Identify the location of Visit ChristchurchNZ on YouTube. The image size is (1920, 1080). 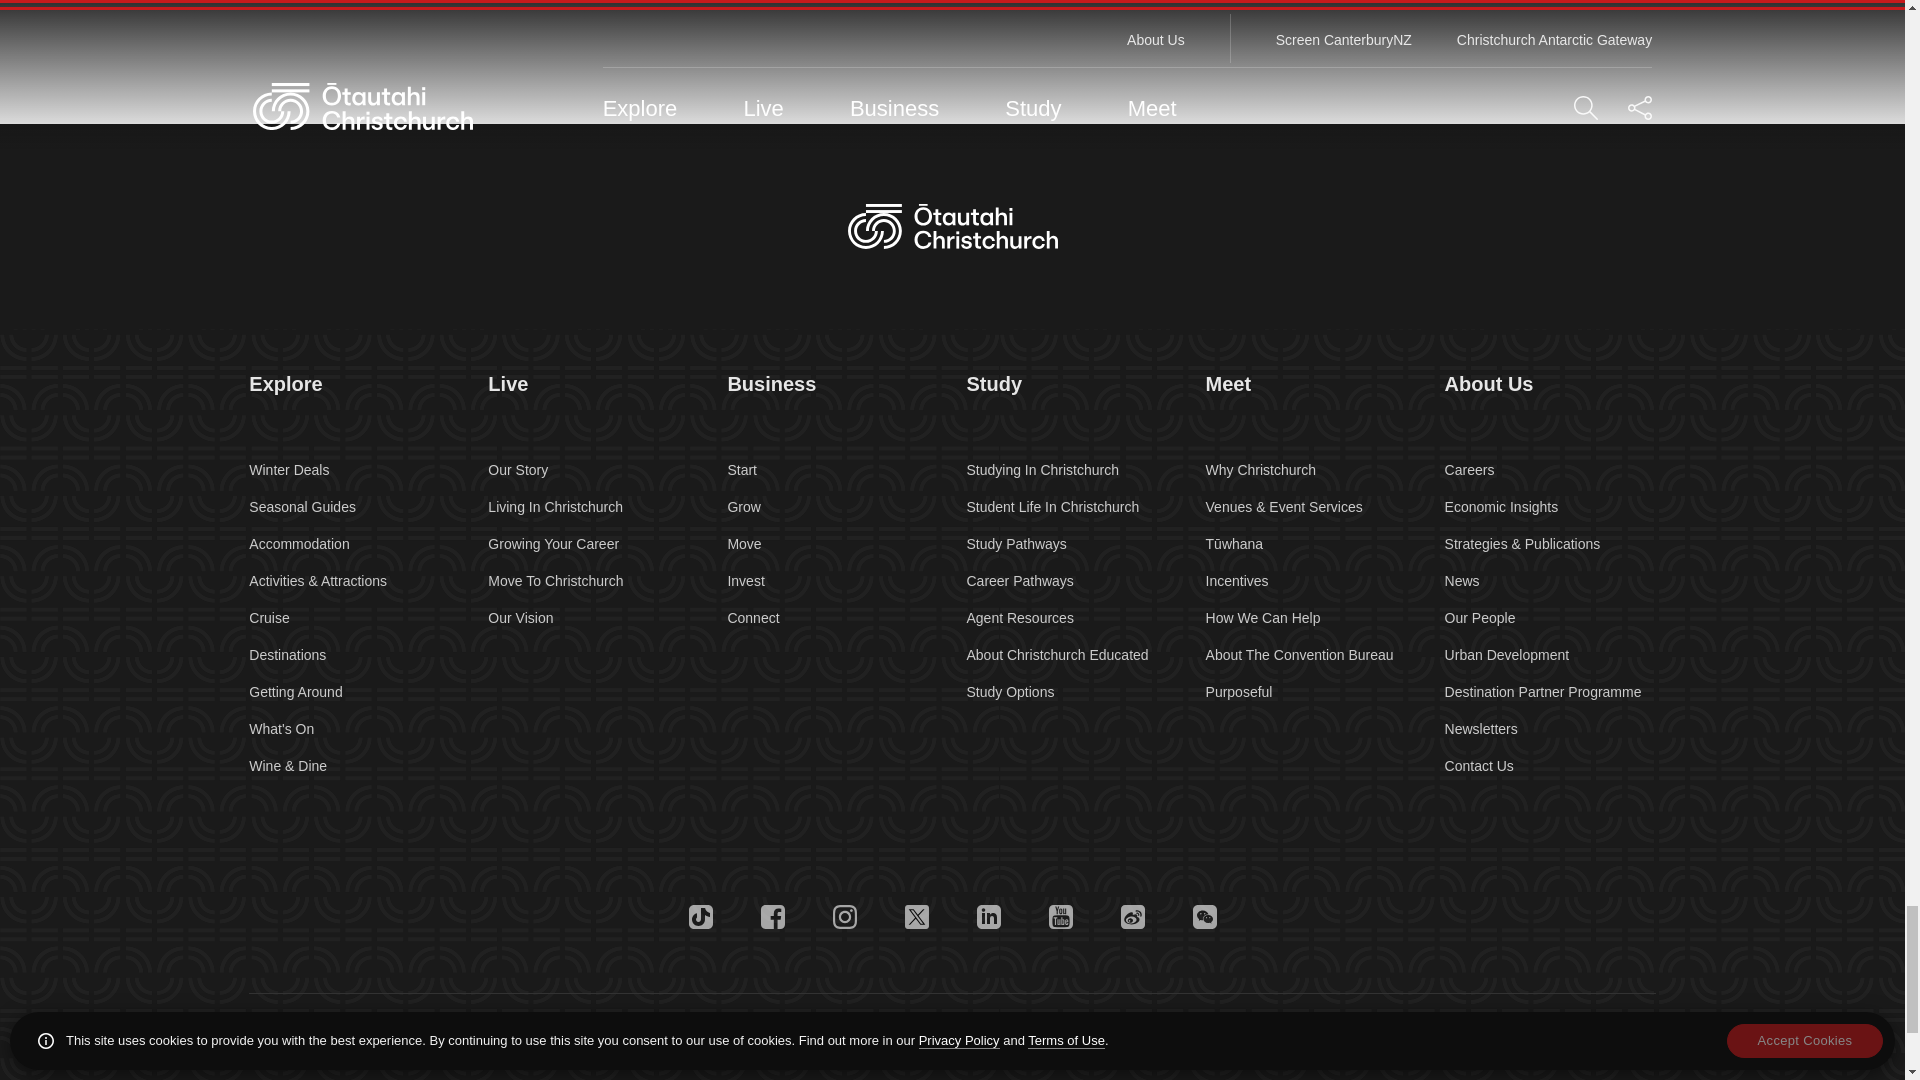
(1060, 916).